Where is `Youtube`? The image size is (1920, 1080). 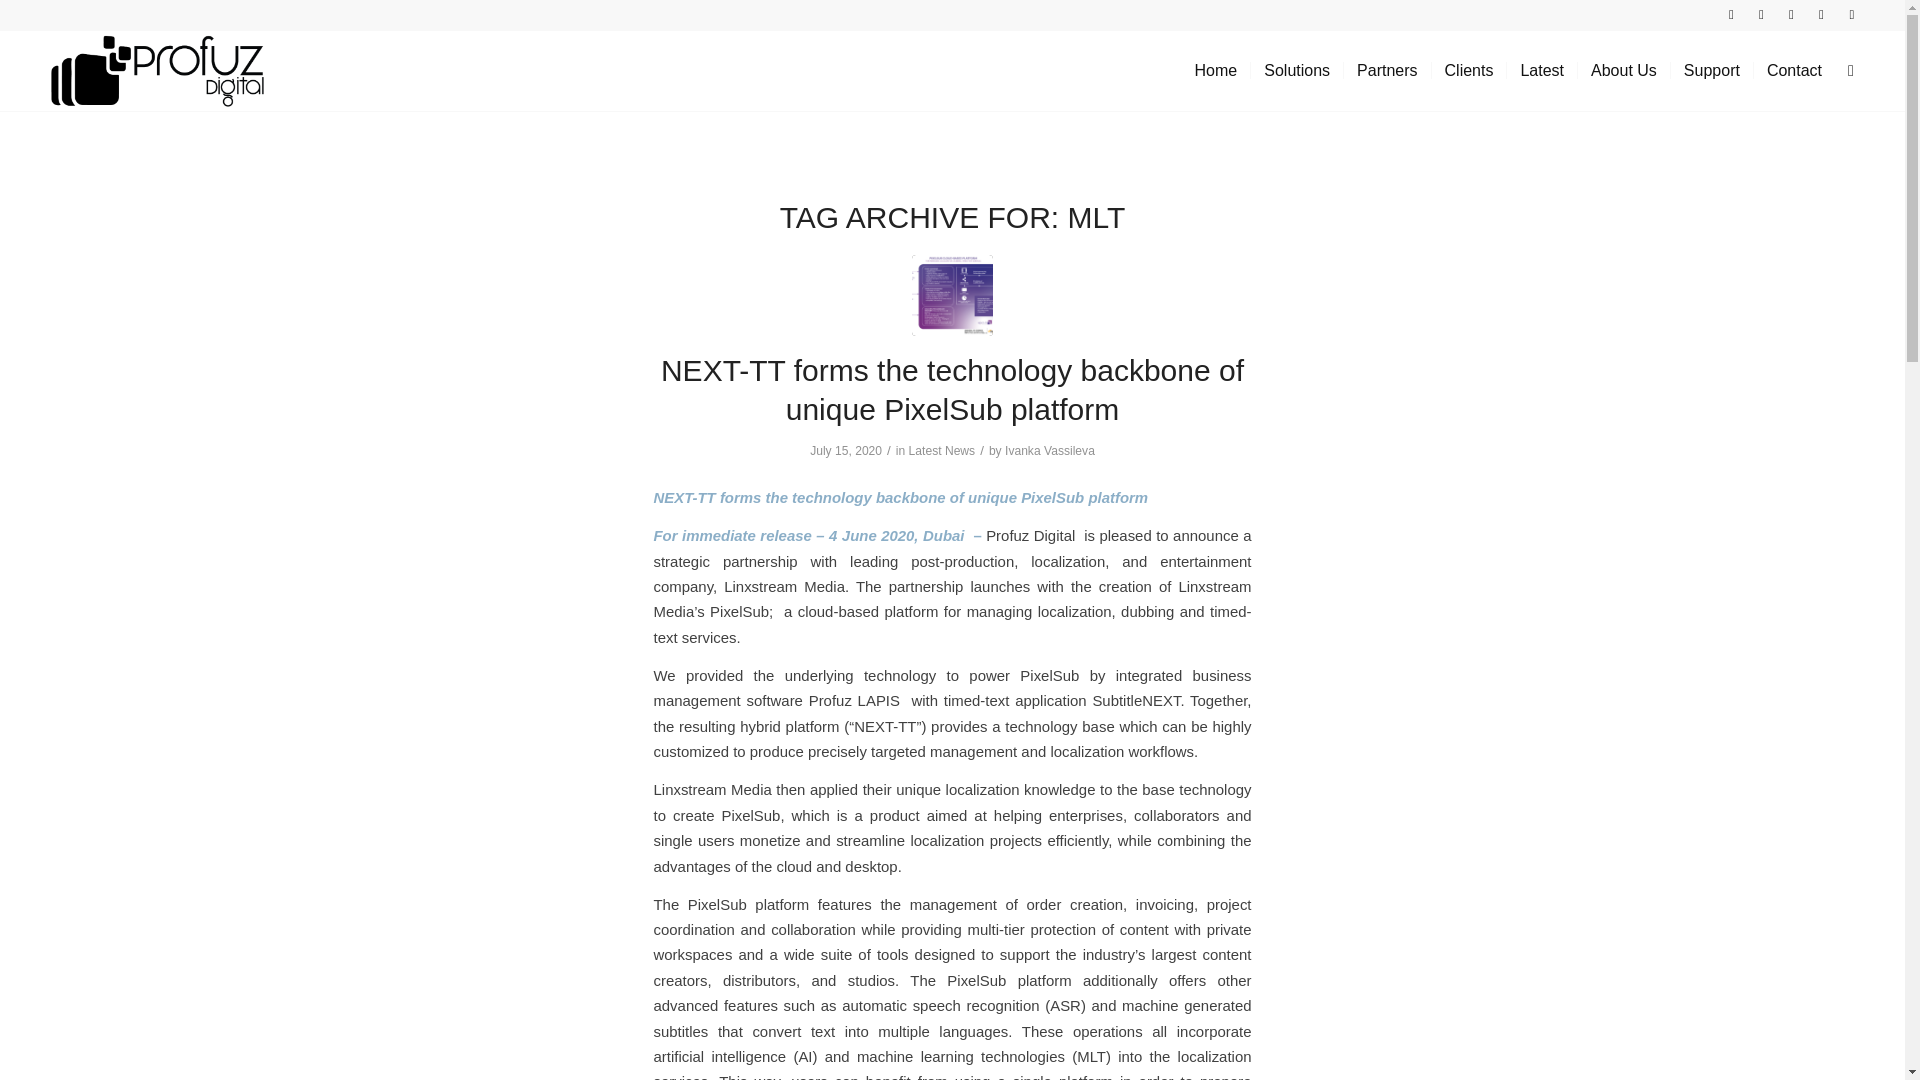
Youtube is located at coordinates (1792, 15).